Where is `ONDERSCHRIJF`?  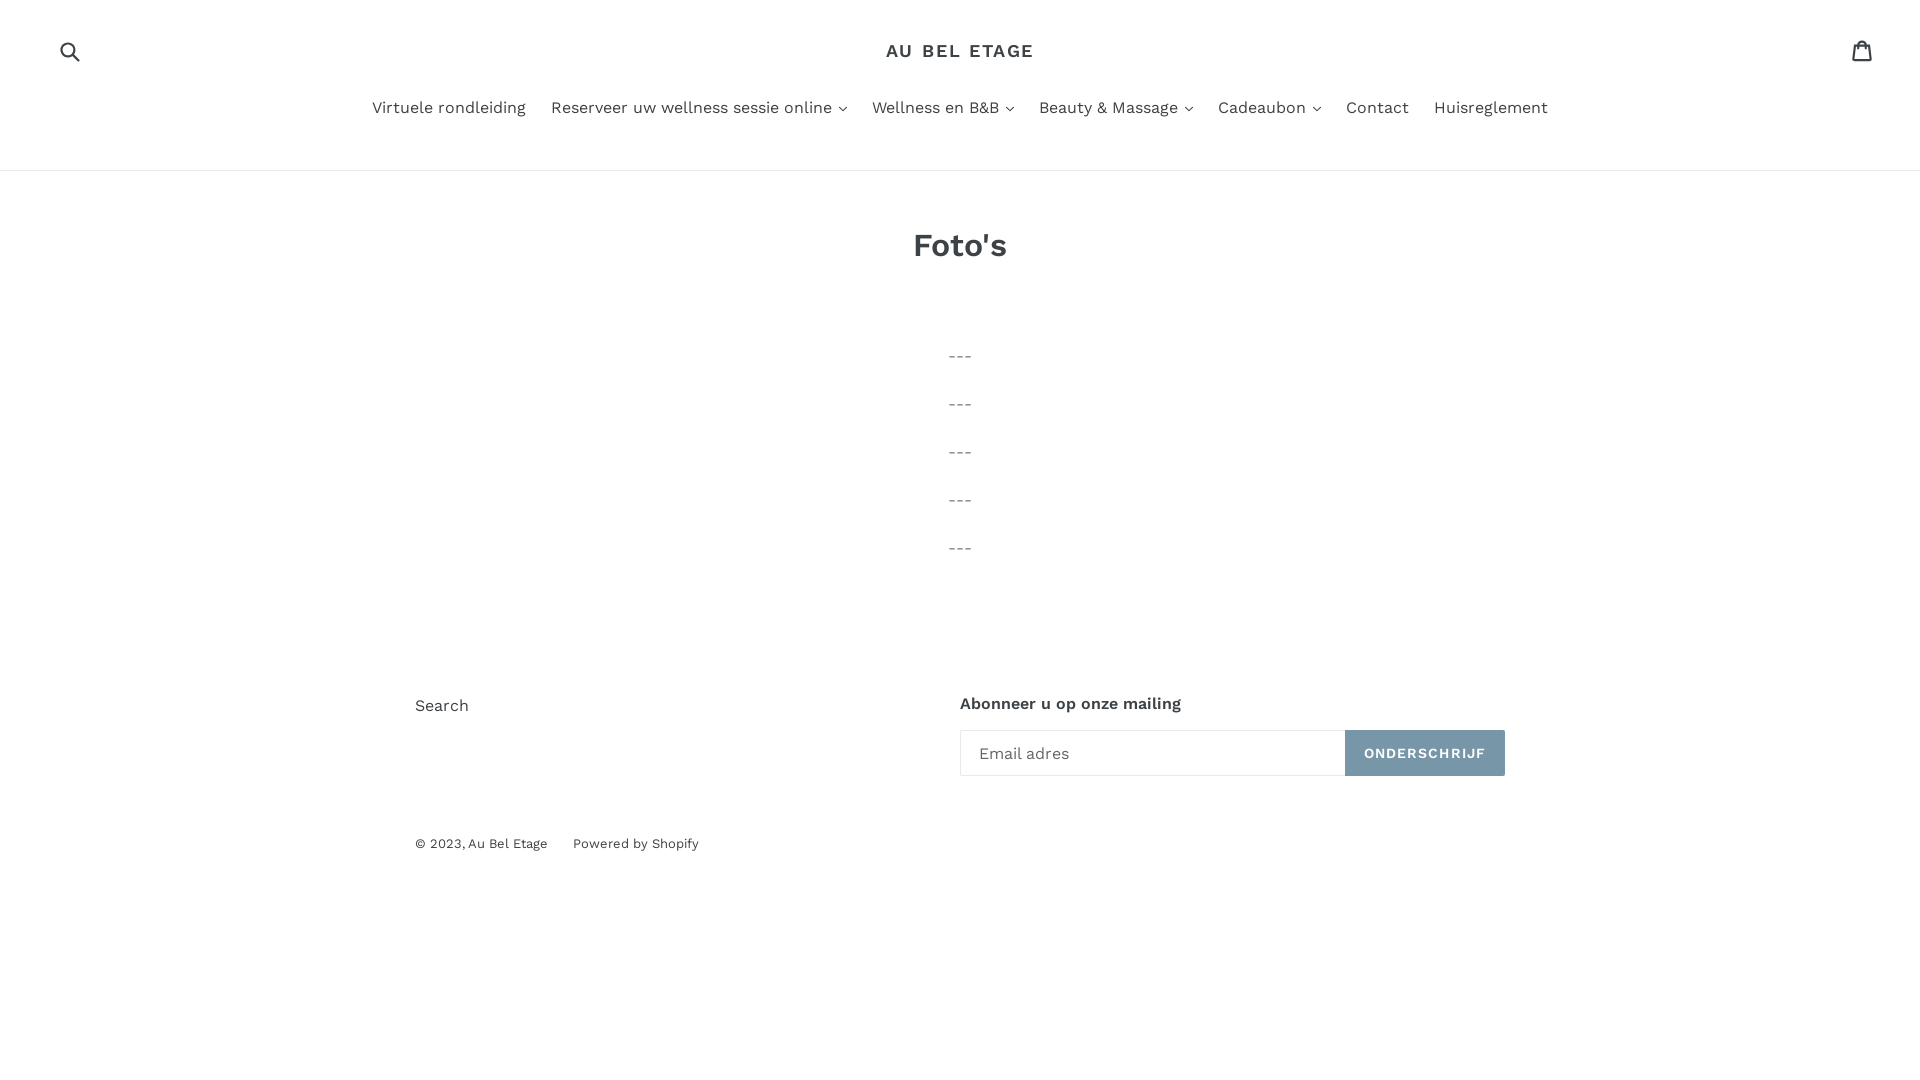
ONDERSCHRIJF is located at coordinates (1425, 753).